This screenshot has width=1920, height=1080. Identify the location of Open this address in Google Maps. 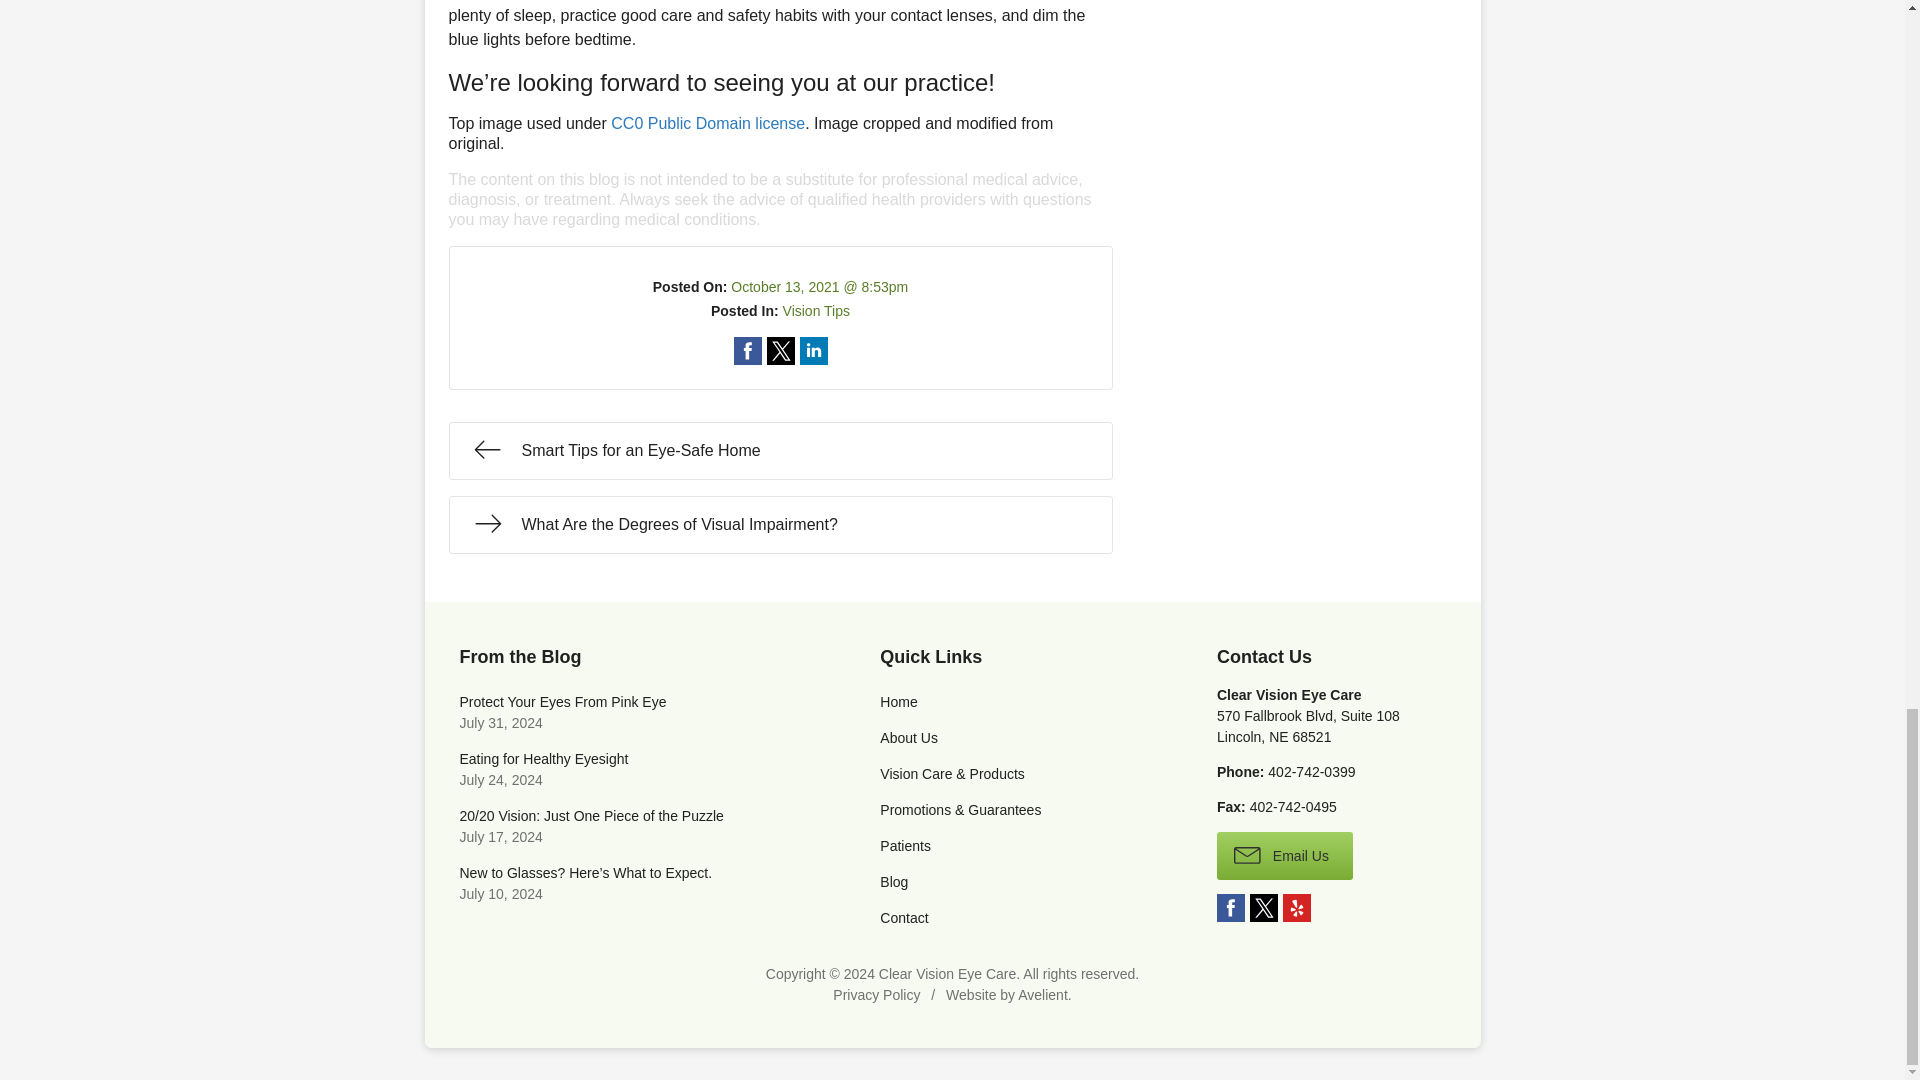
(1308, 726).